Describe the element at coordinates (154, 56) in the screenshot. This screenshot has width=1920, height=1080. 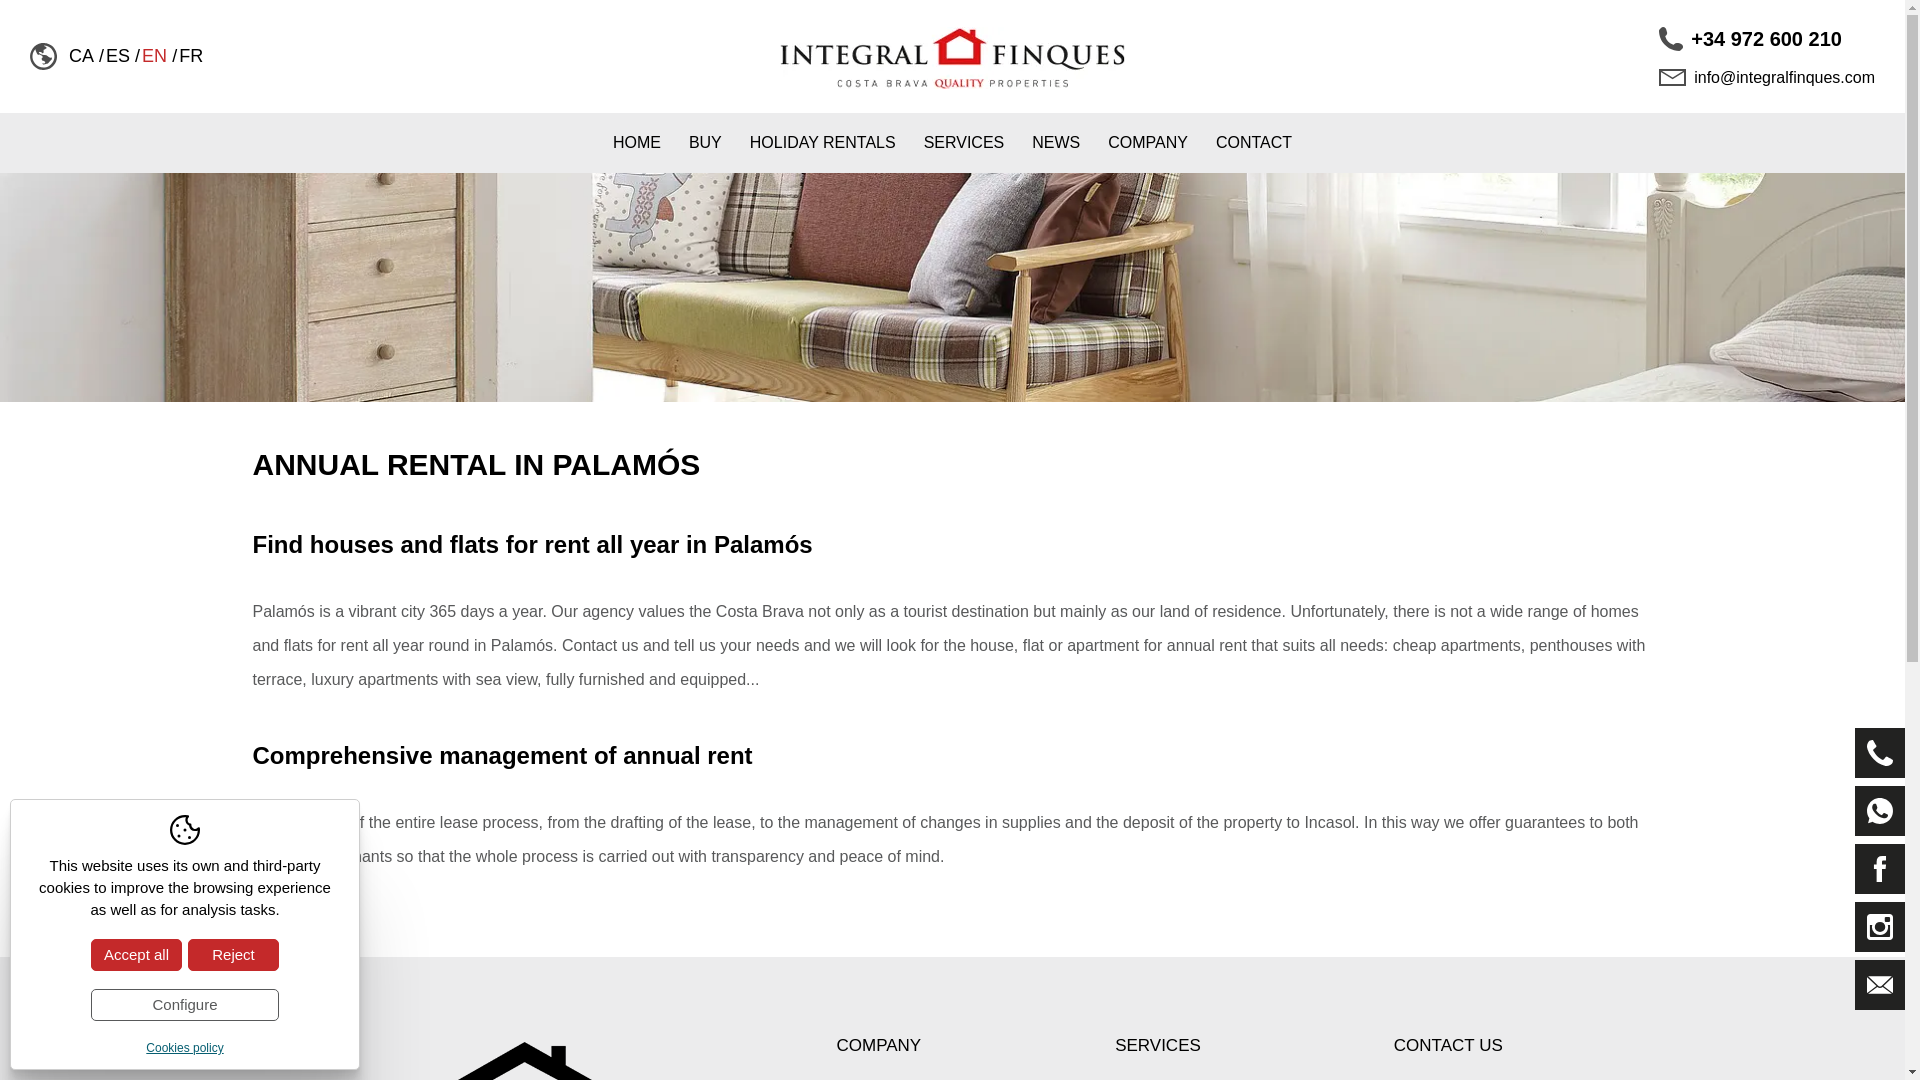
I see `EN` at that location.